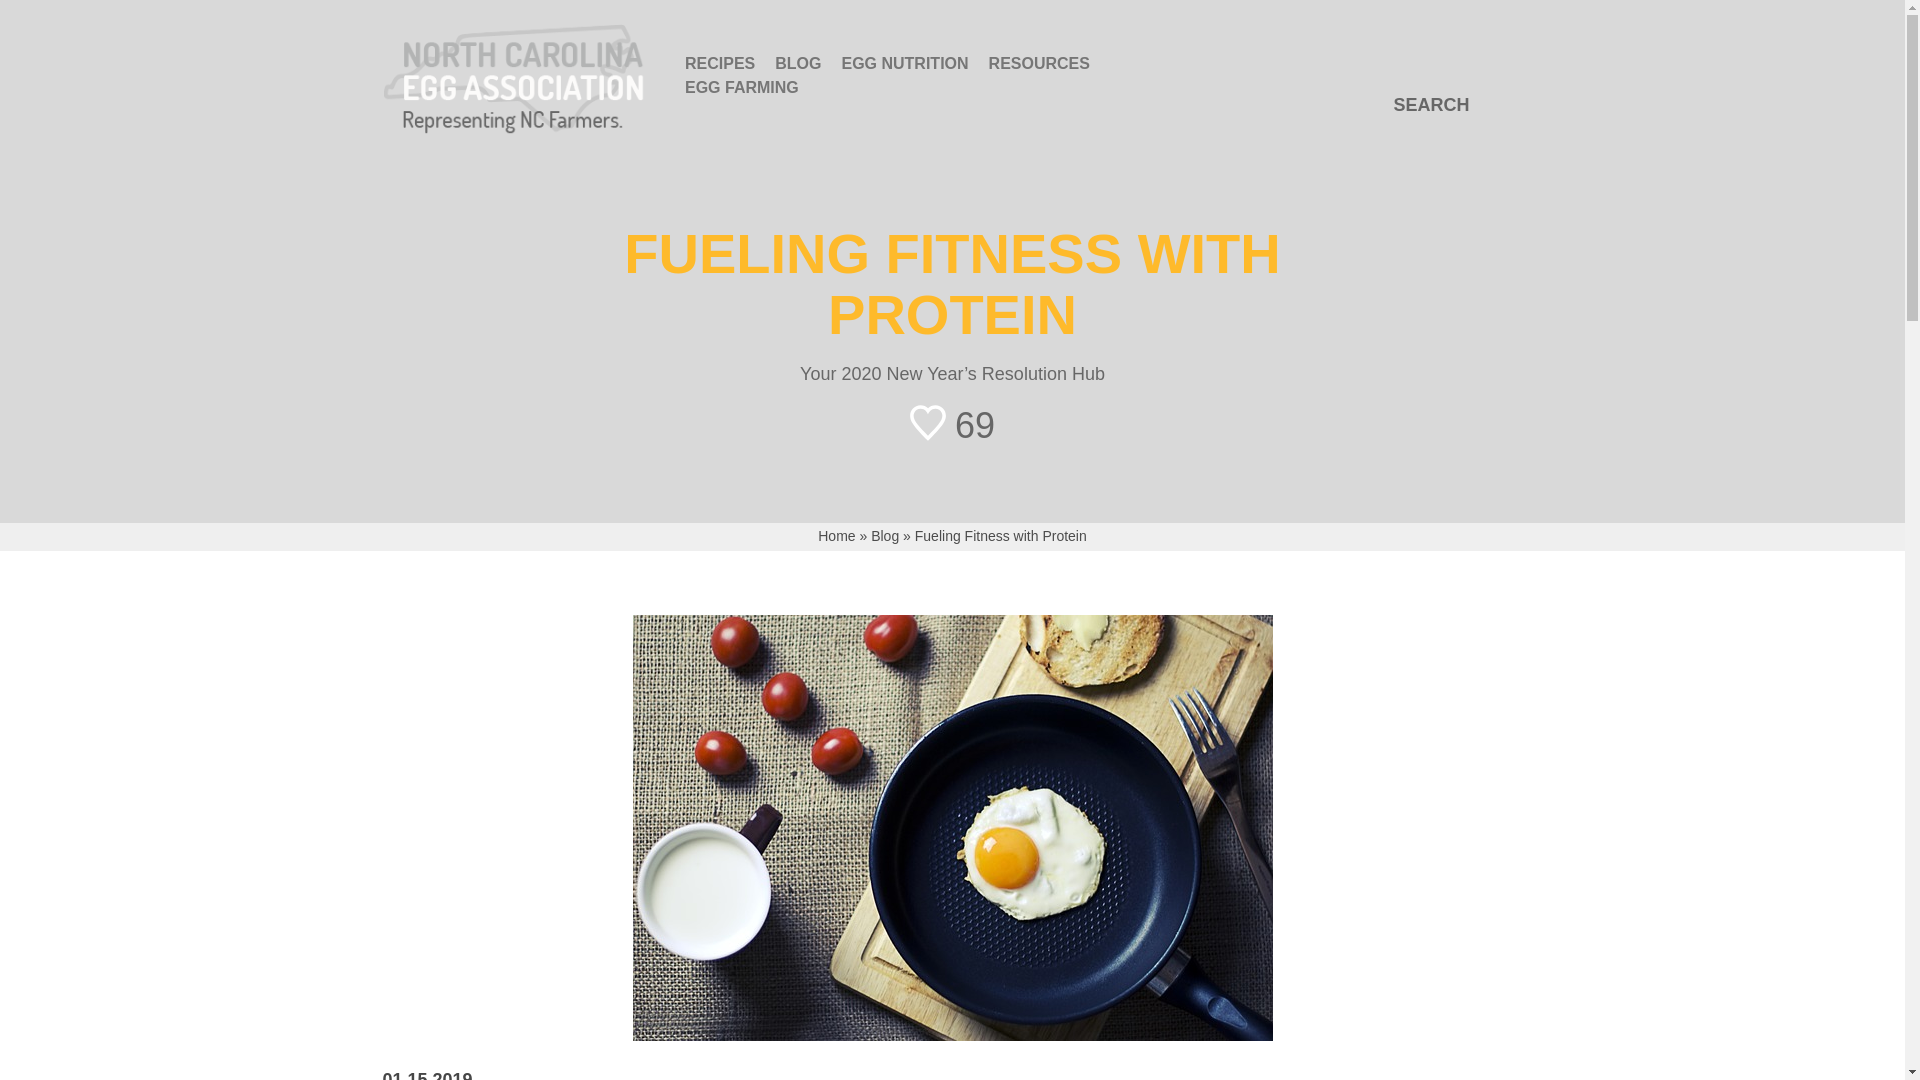  I want to click on Like, so click(952, 422).